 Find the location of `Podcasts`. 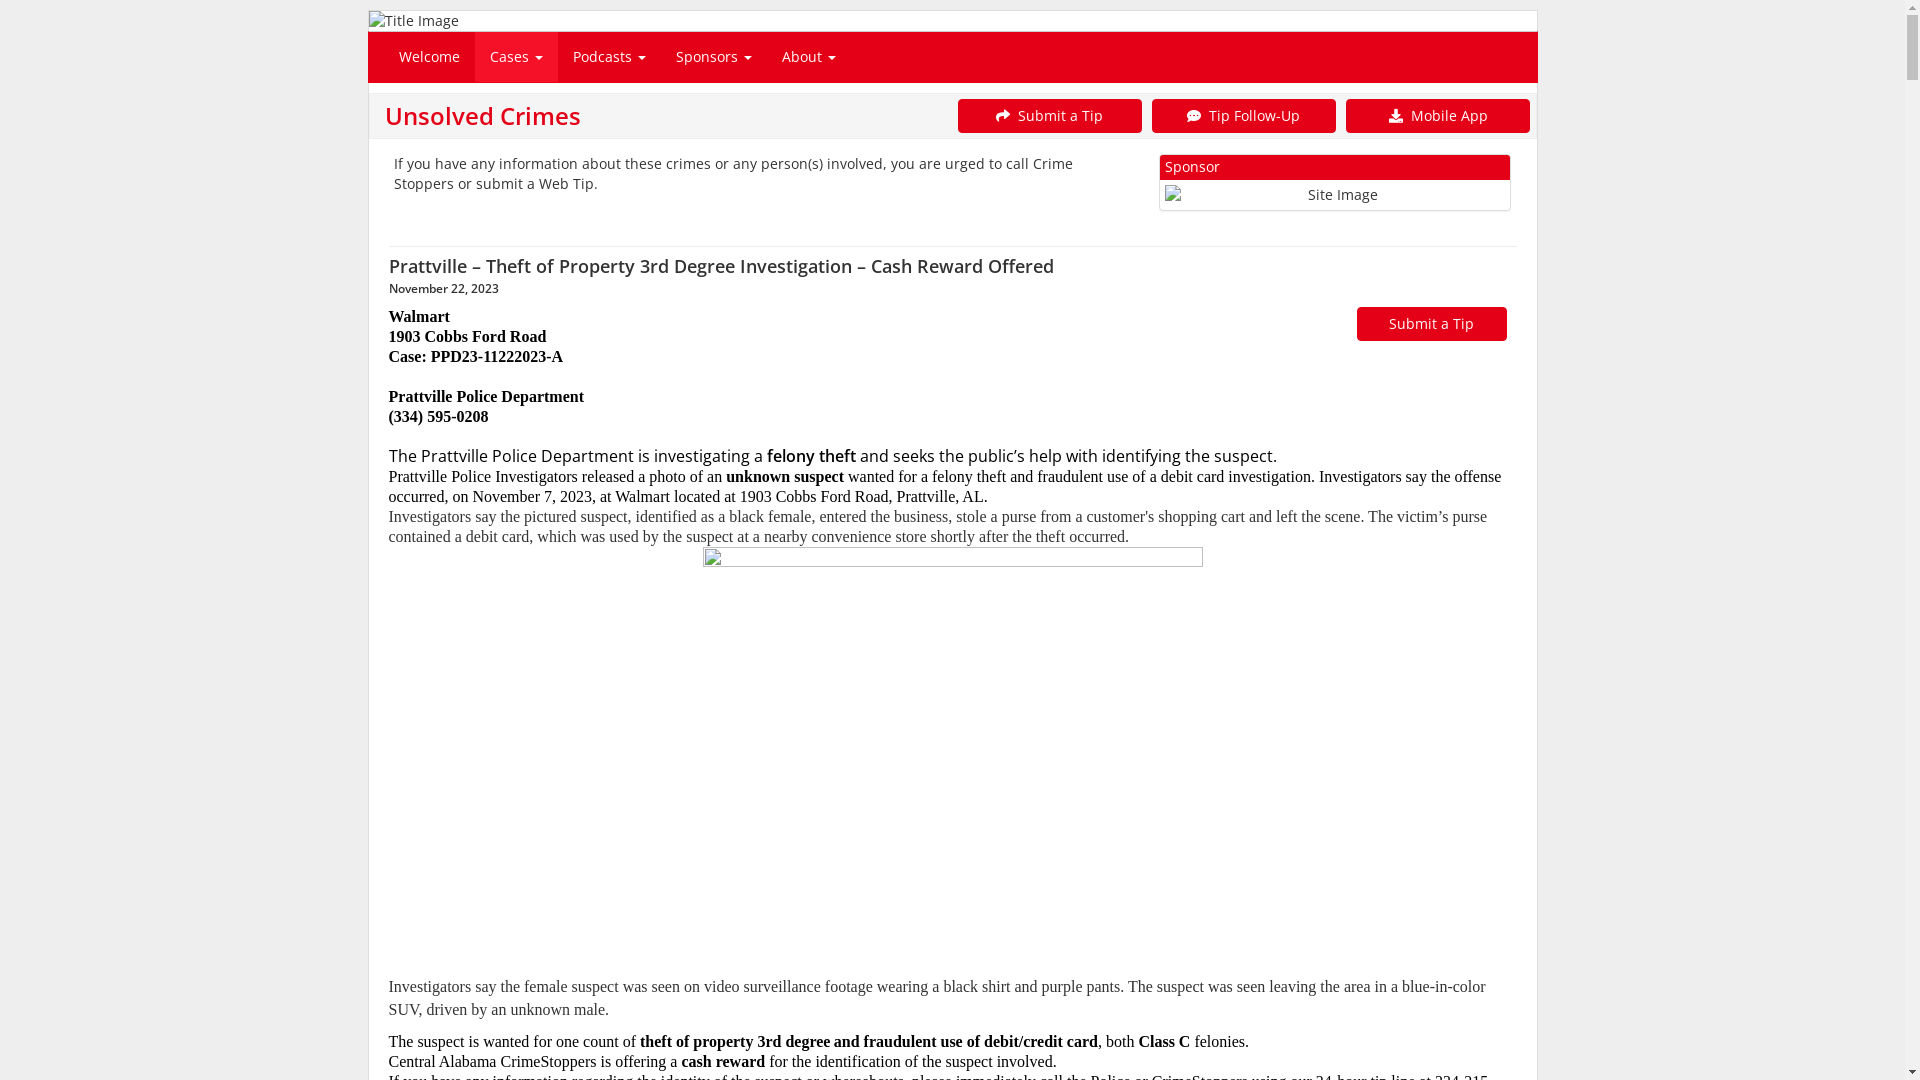

Podcasts is located at coordinates (610, 57).